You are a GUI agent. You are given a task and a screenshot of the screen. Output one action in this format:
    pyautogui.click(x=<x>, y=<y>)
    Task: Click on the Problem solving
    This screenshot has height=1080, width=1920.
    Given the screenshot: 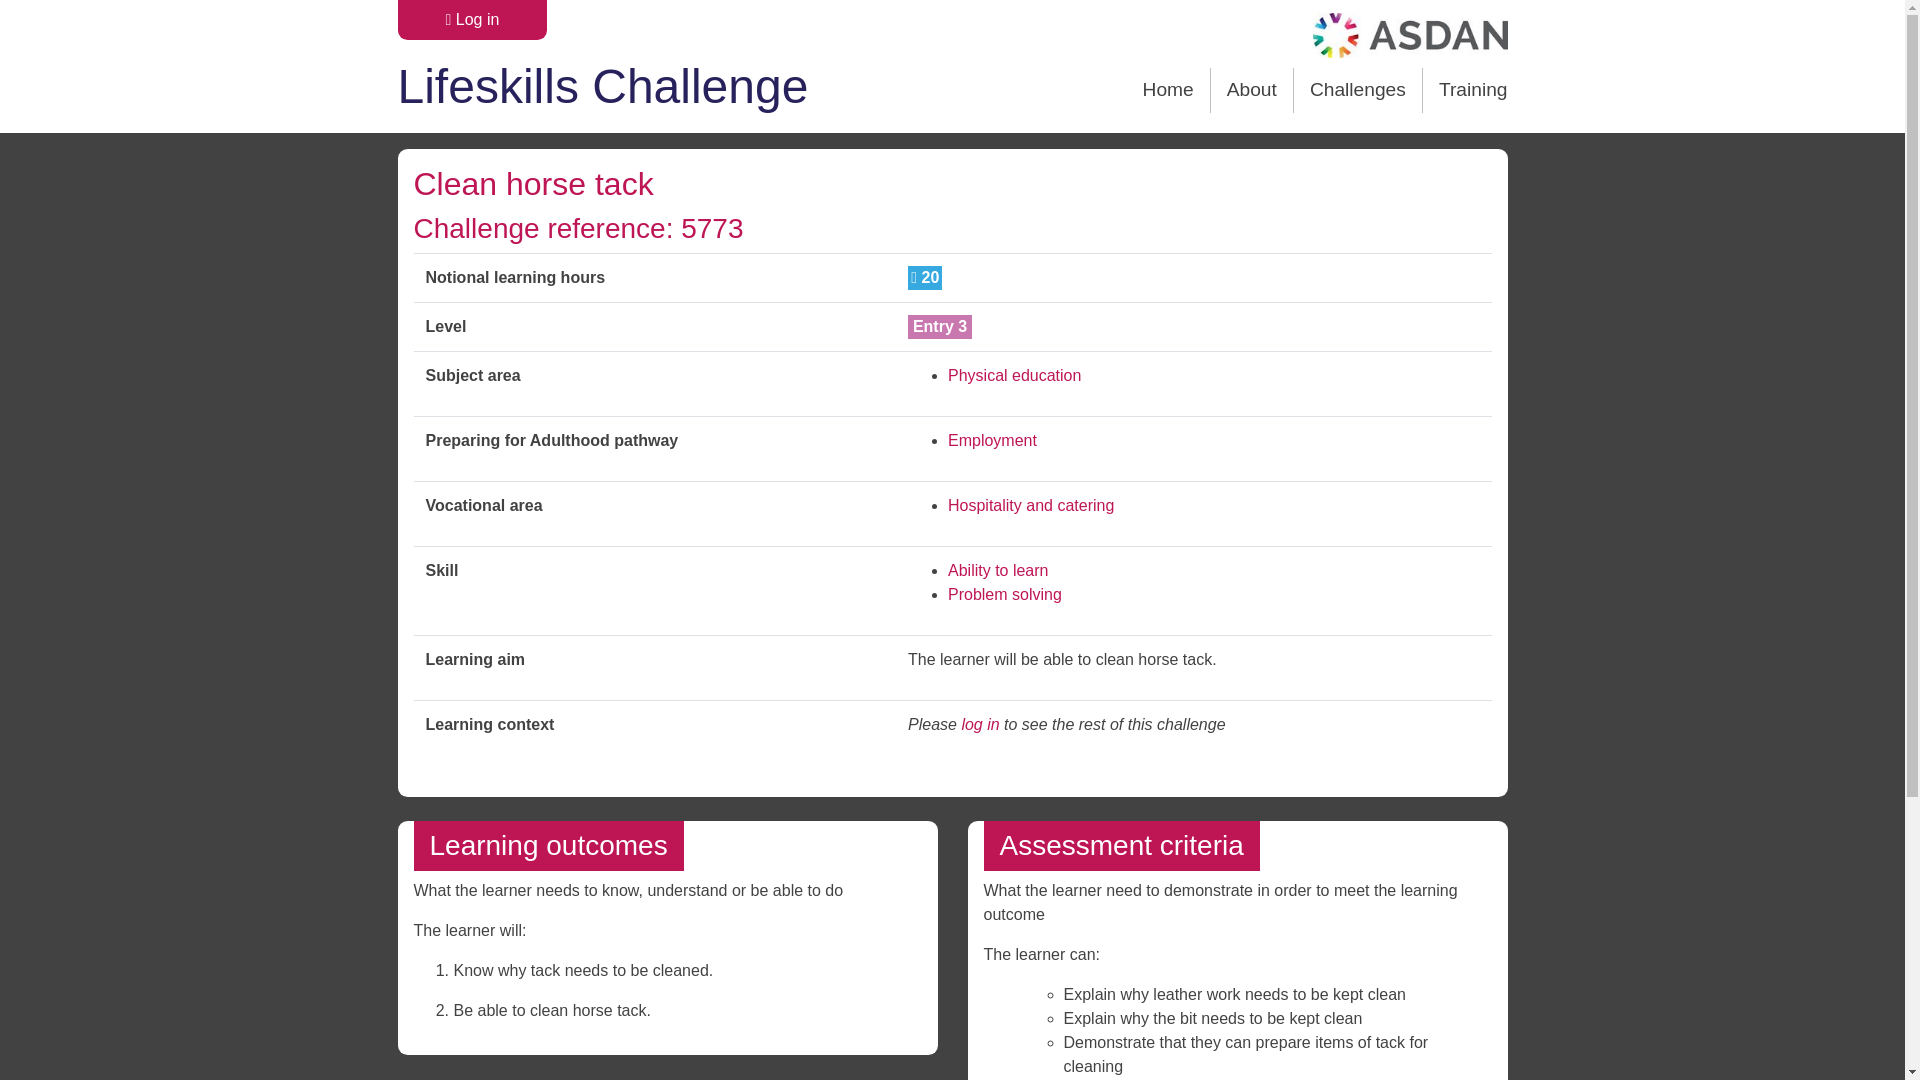 What is the action you would take?
    pyautogui.click(x=1004, y=594)
    